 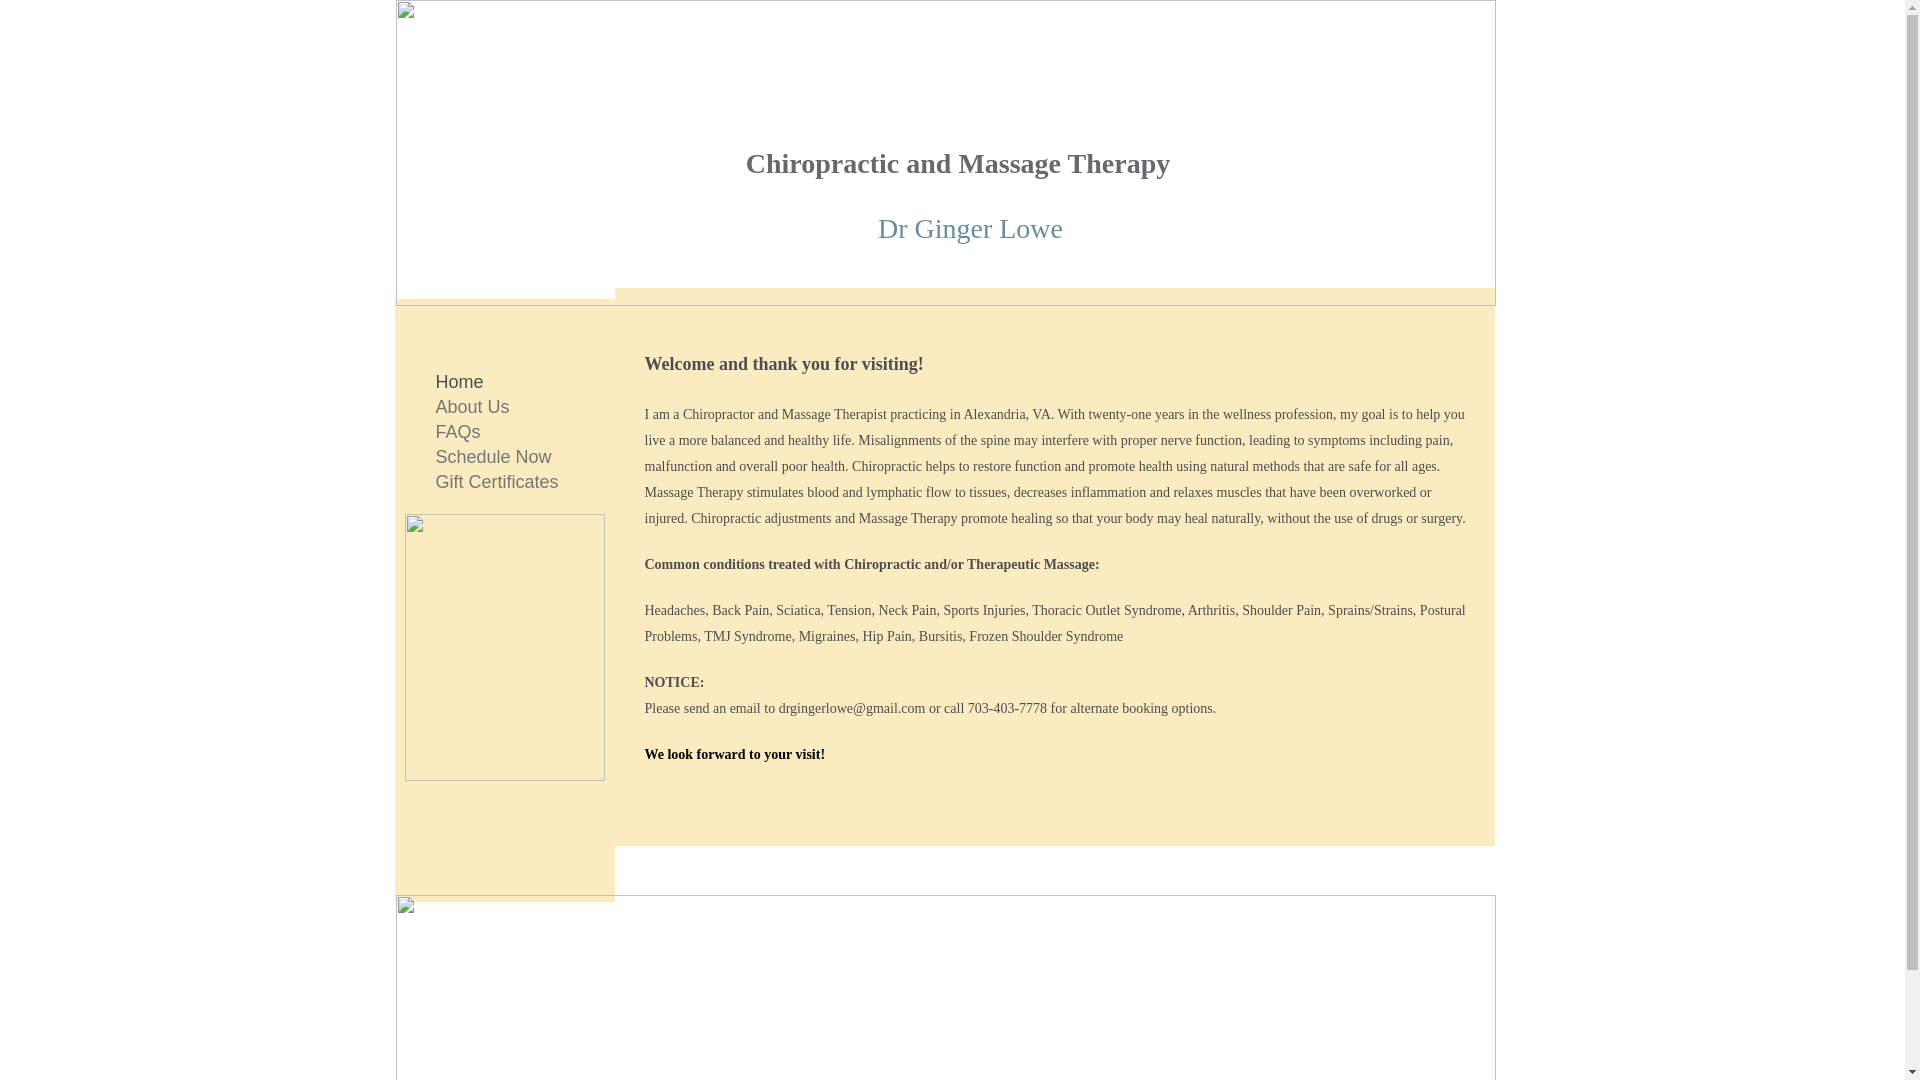 What do you see at coordinates (494, 456) in the screenshot?
I see `Schedule Now` at bounding box center [494, 456].